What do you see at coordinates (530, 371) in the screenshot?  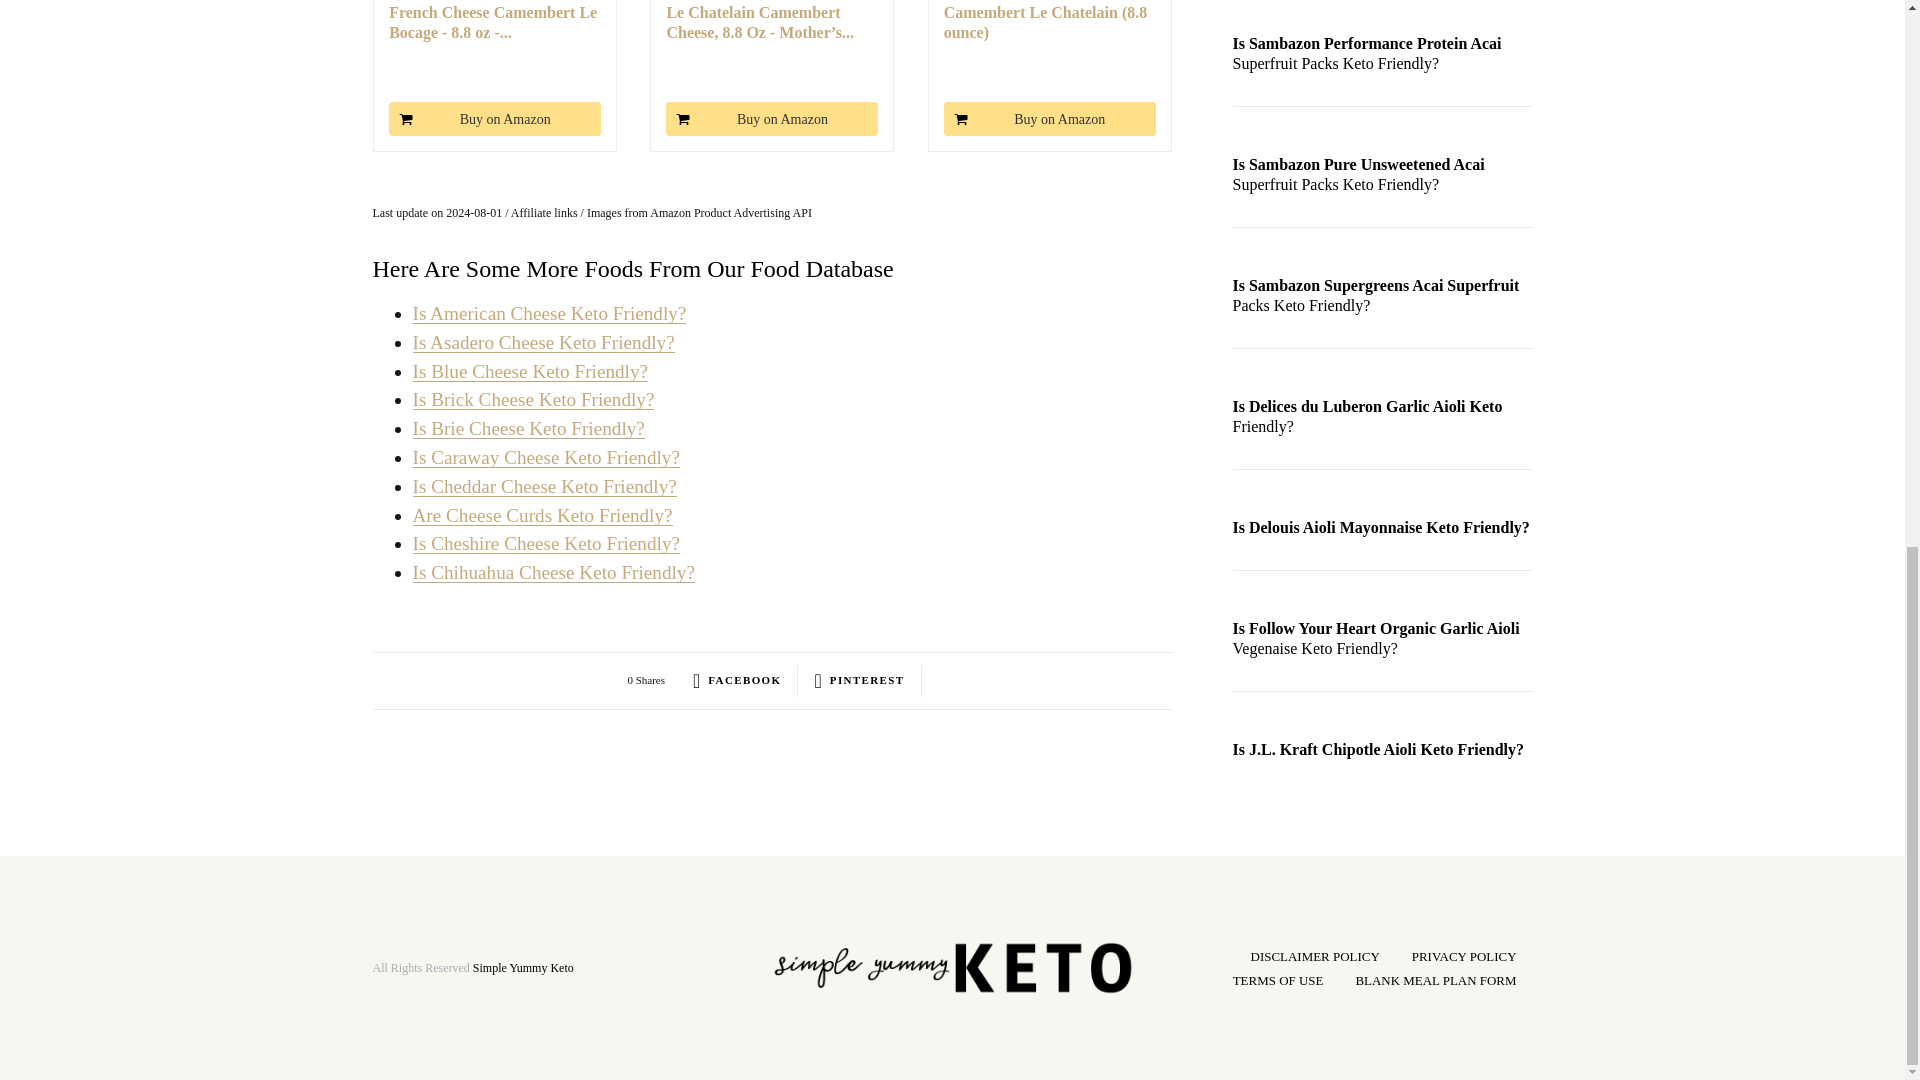 I see `Is Blue Cheese Keto Friendly?` at bounding box center [530, 371].